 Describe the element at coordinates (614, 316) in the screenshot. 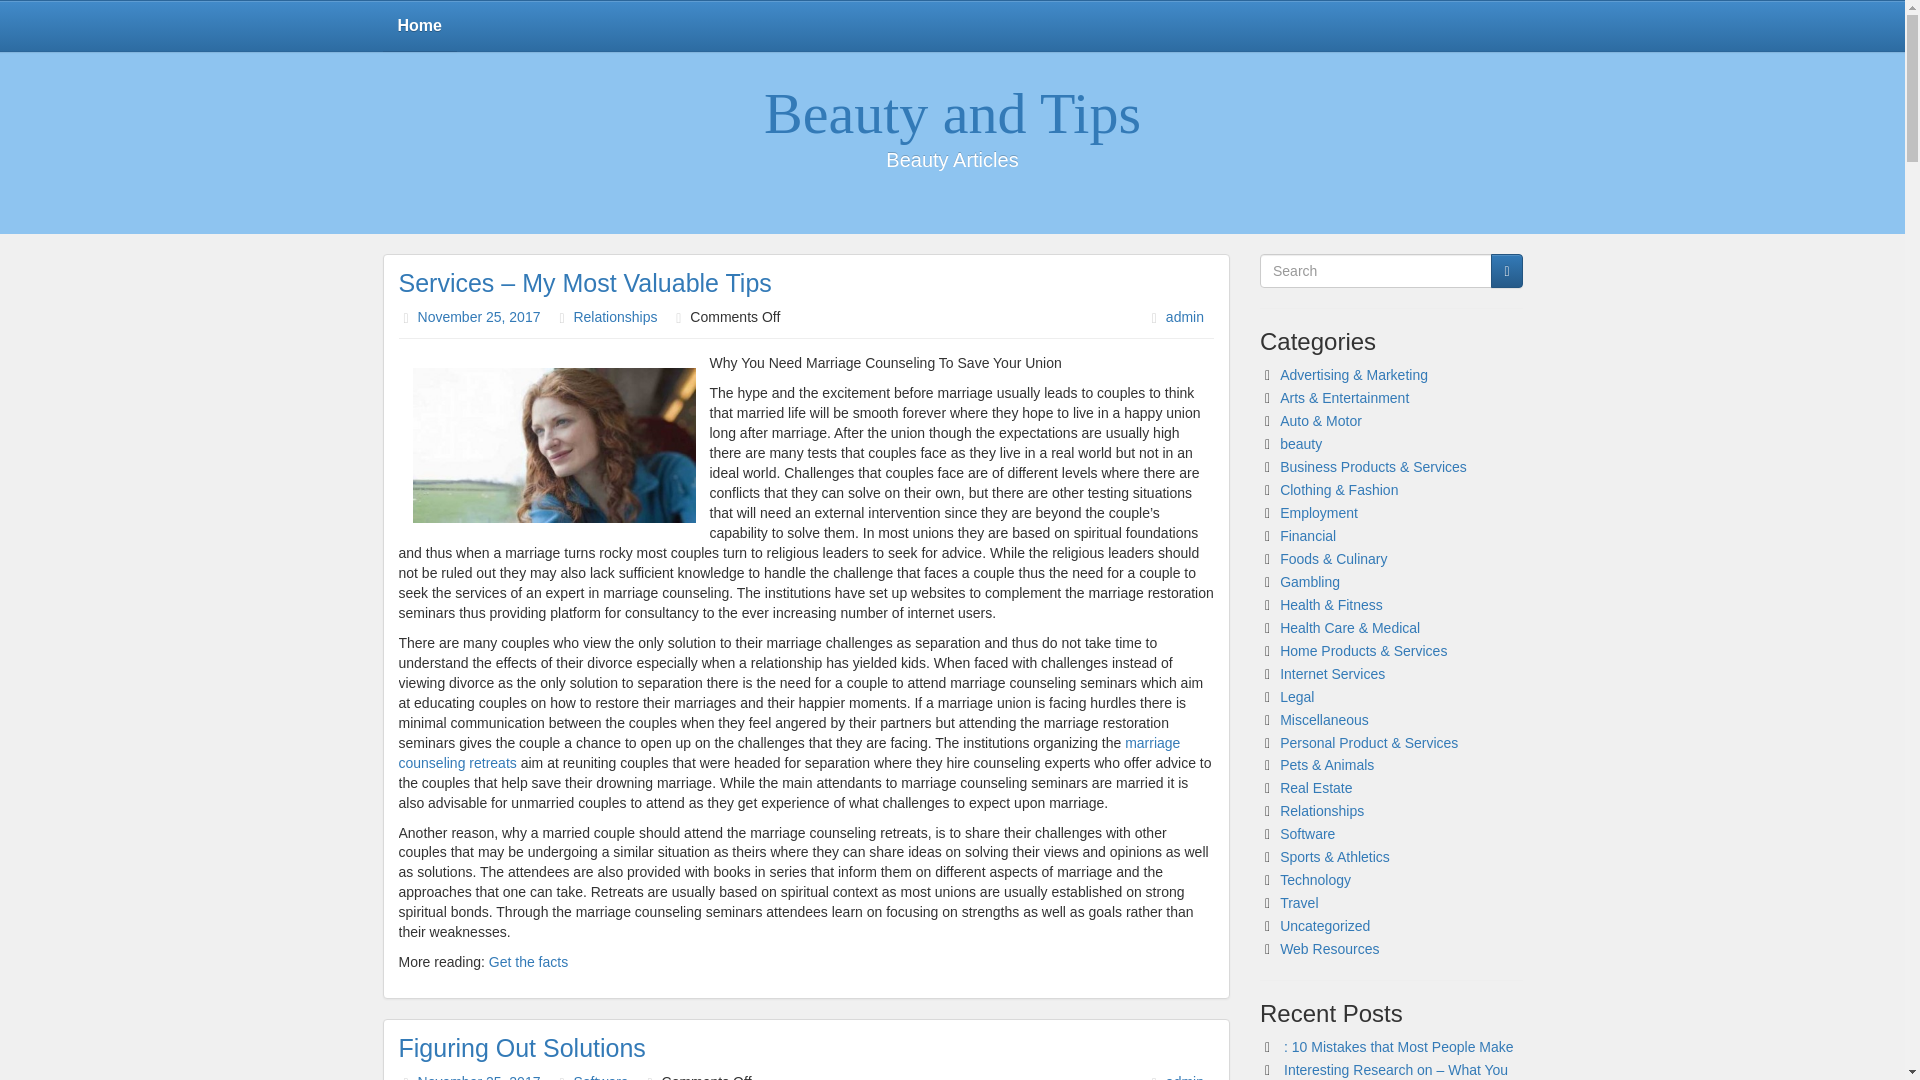

I see `Relationships` at that location.